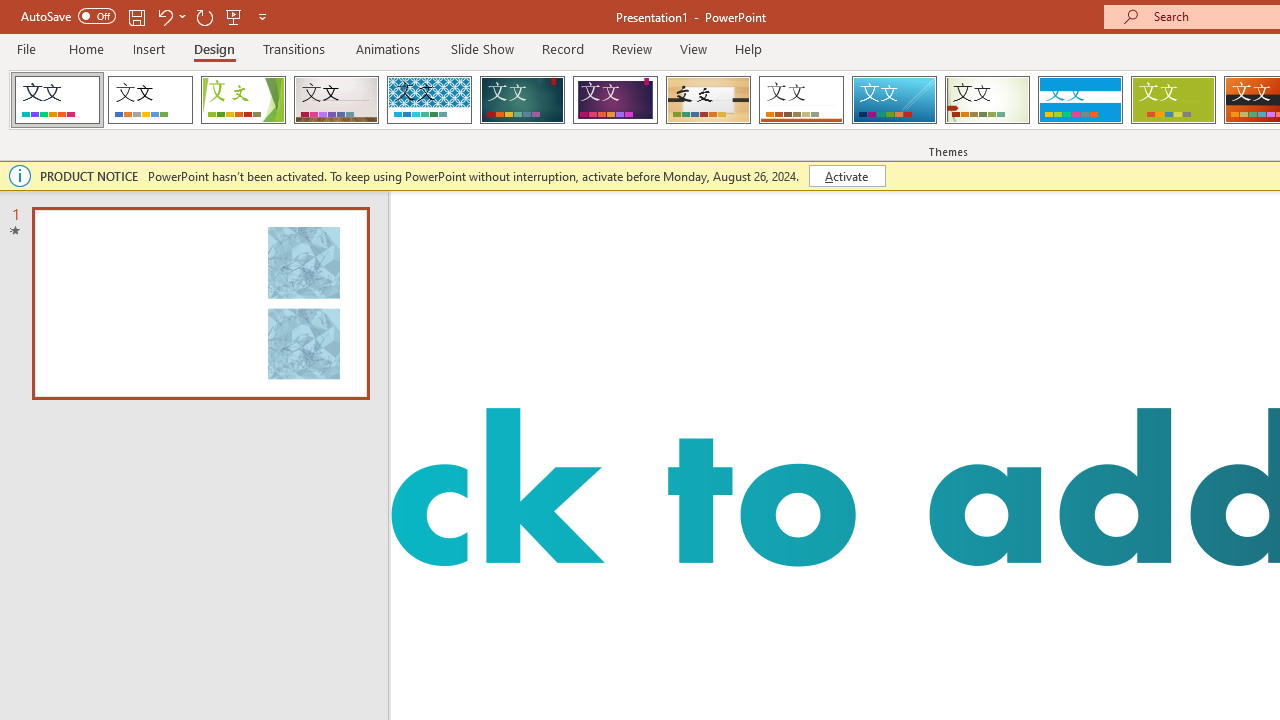 The image size is (1280, 720). I want to click on FadeVTI, so click(57, 100).